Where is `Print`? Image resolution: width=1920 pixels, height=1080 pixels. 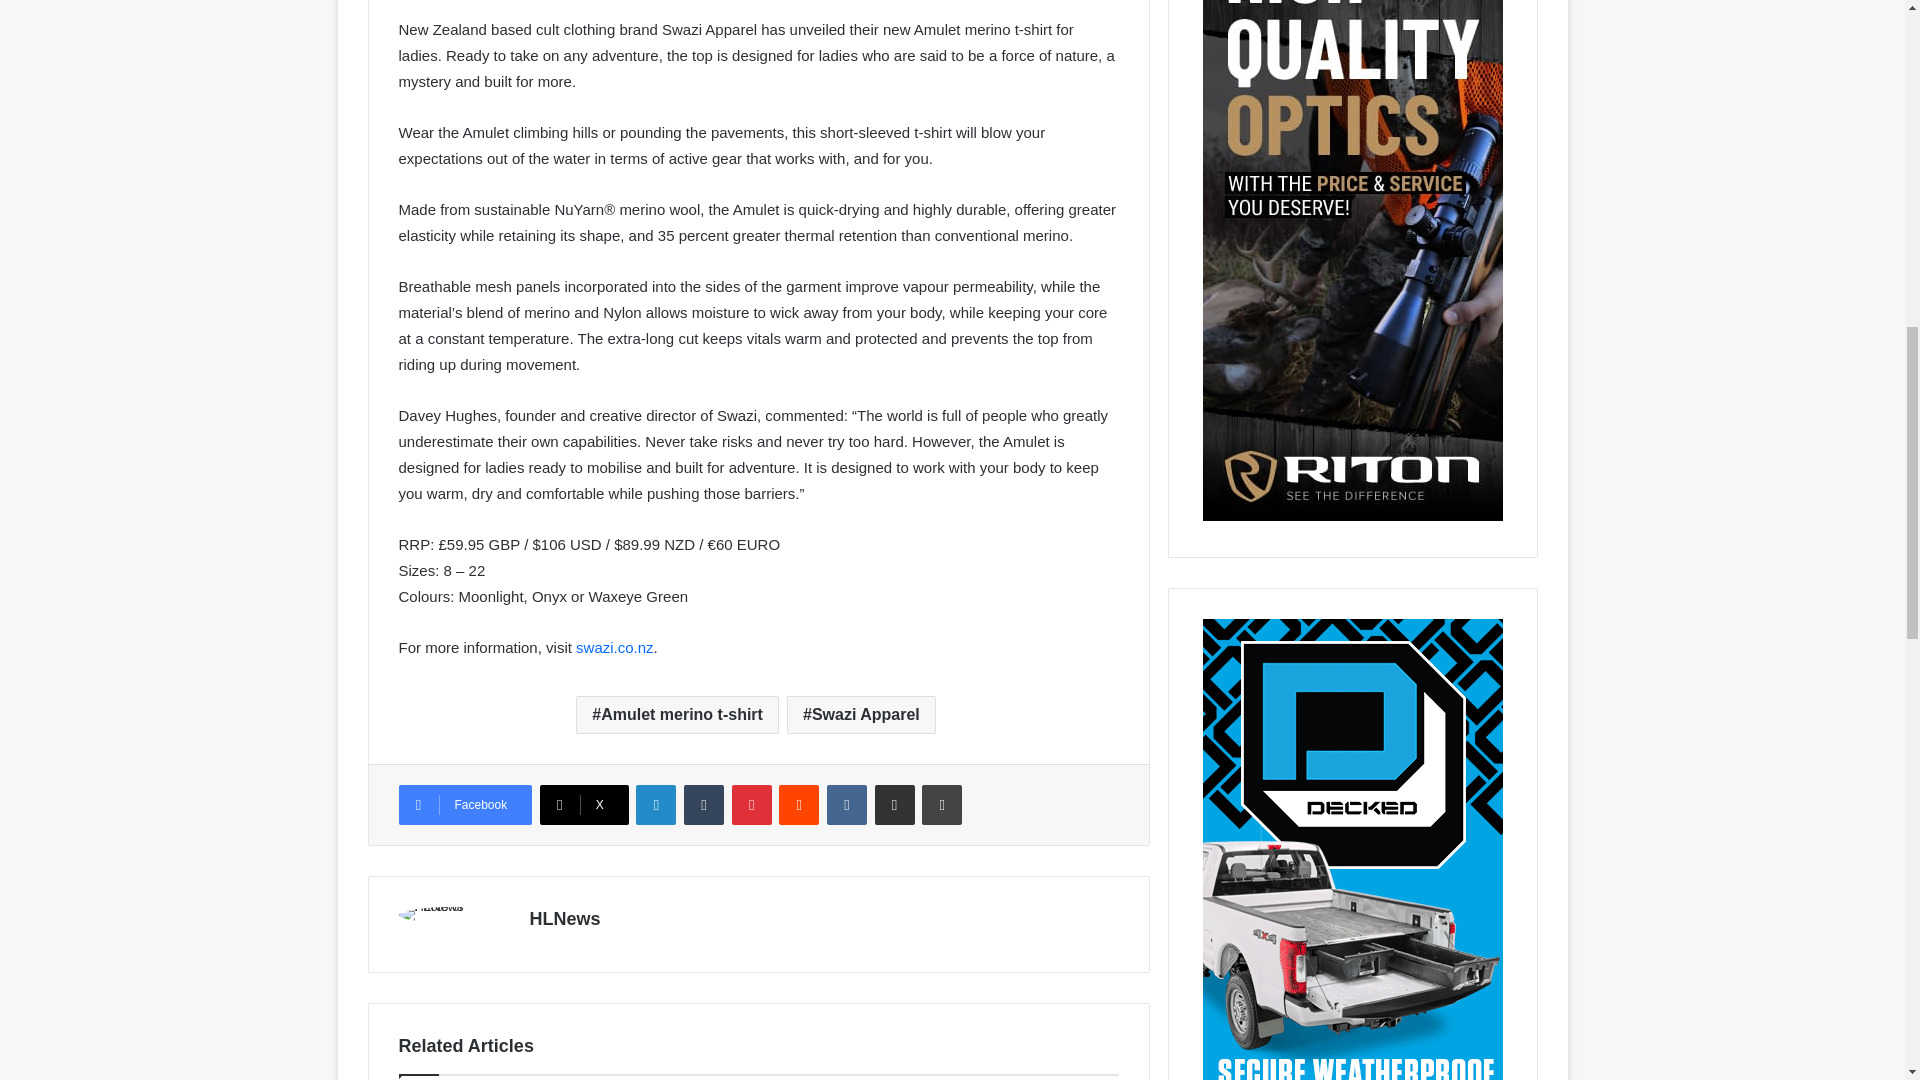
Print is located at coordinates (941, 805).